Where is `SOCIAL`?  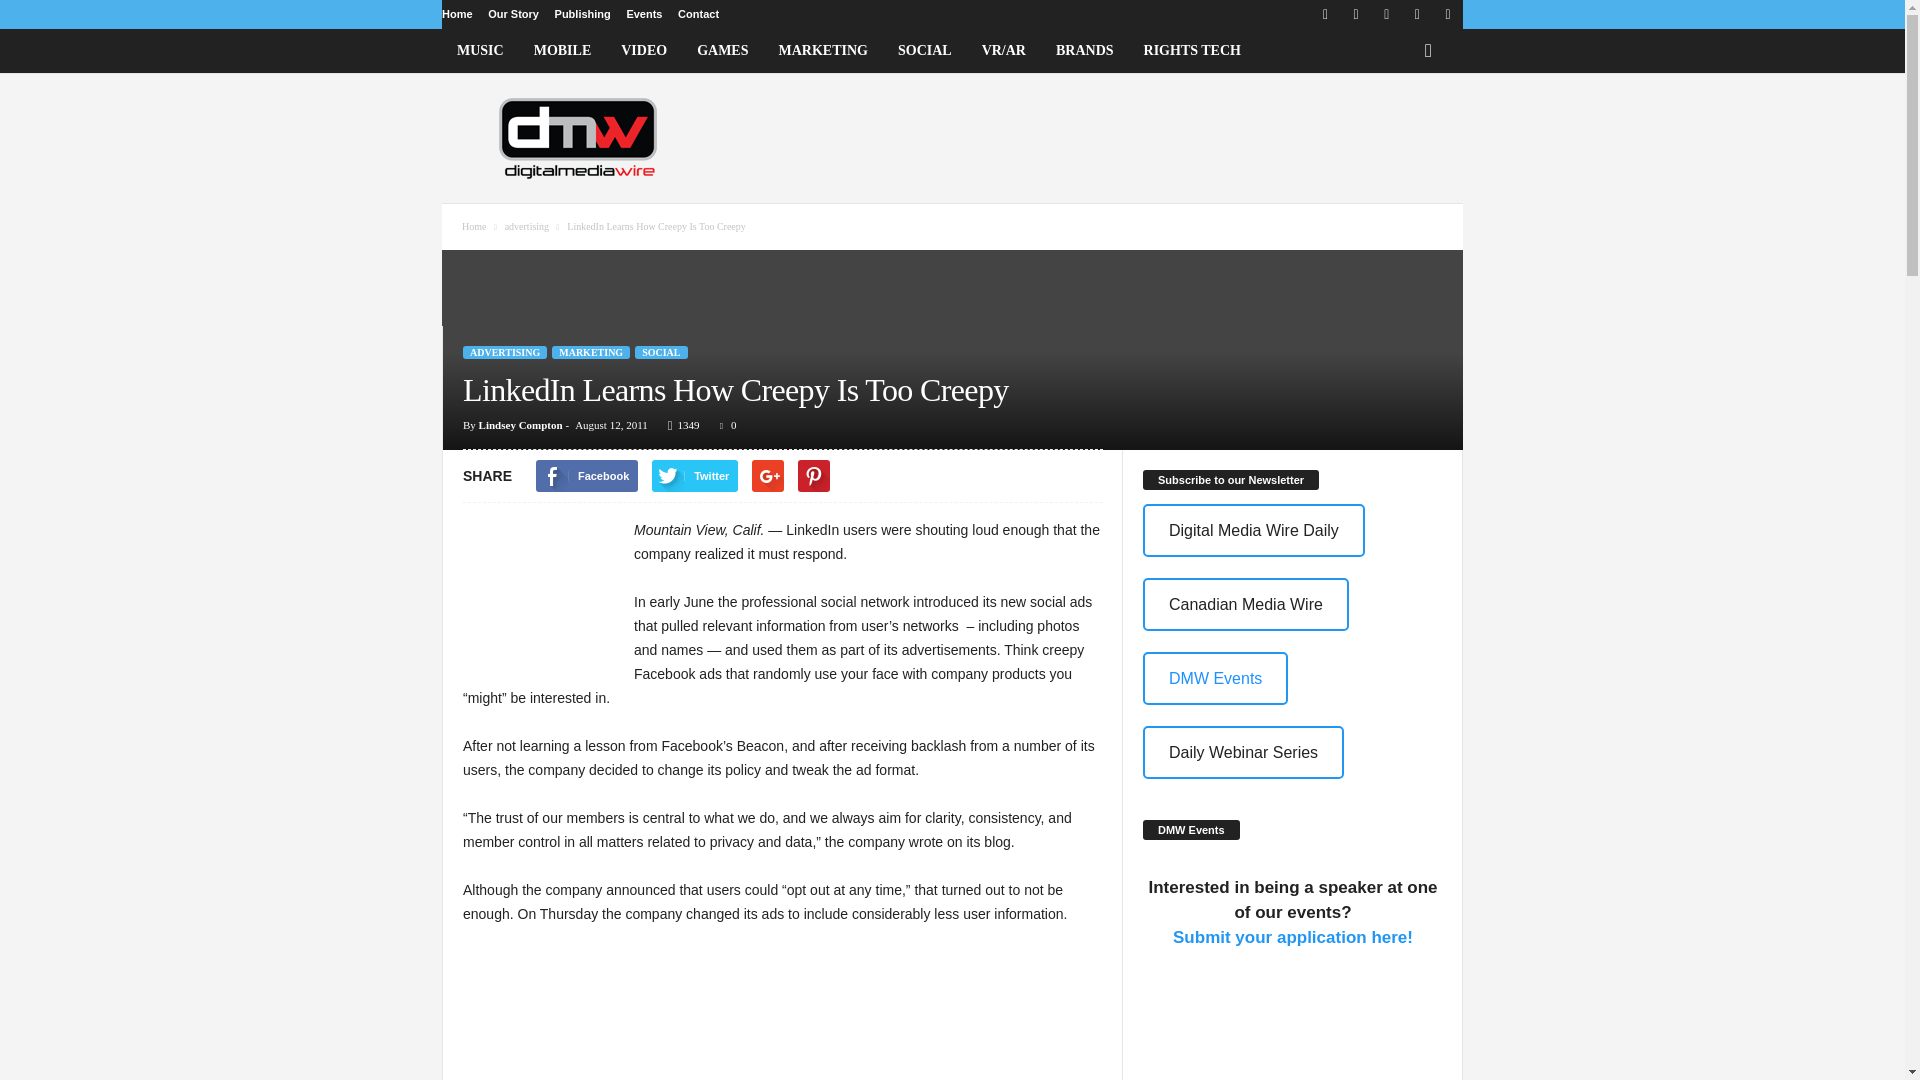 SOCIAL is located at coordinates (925, 51).